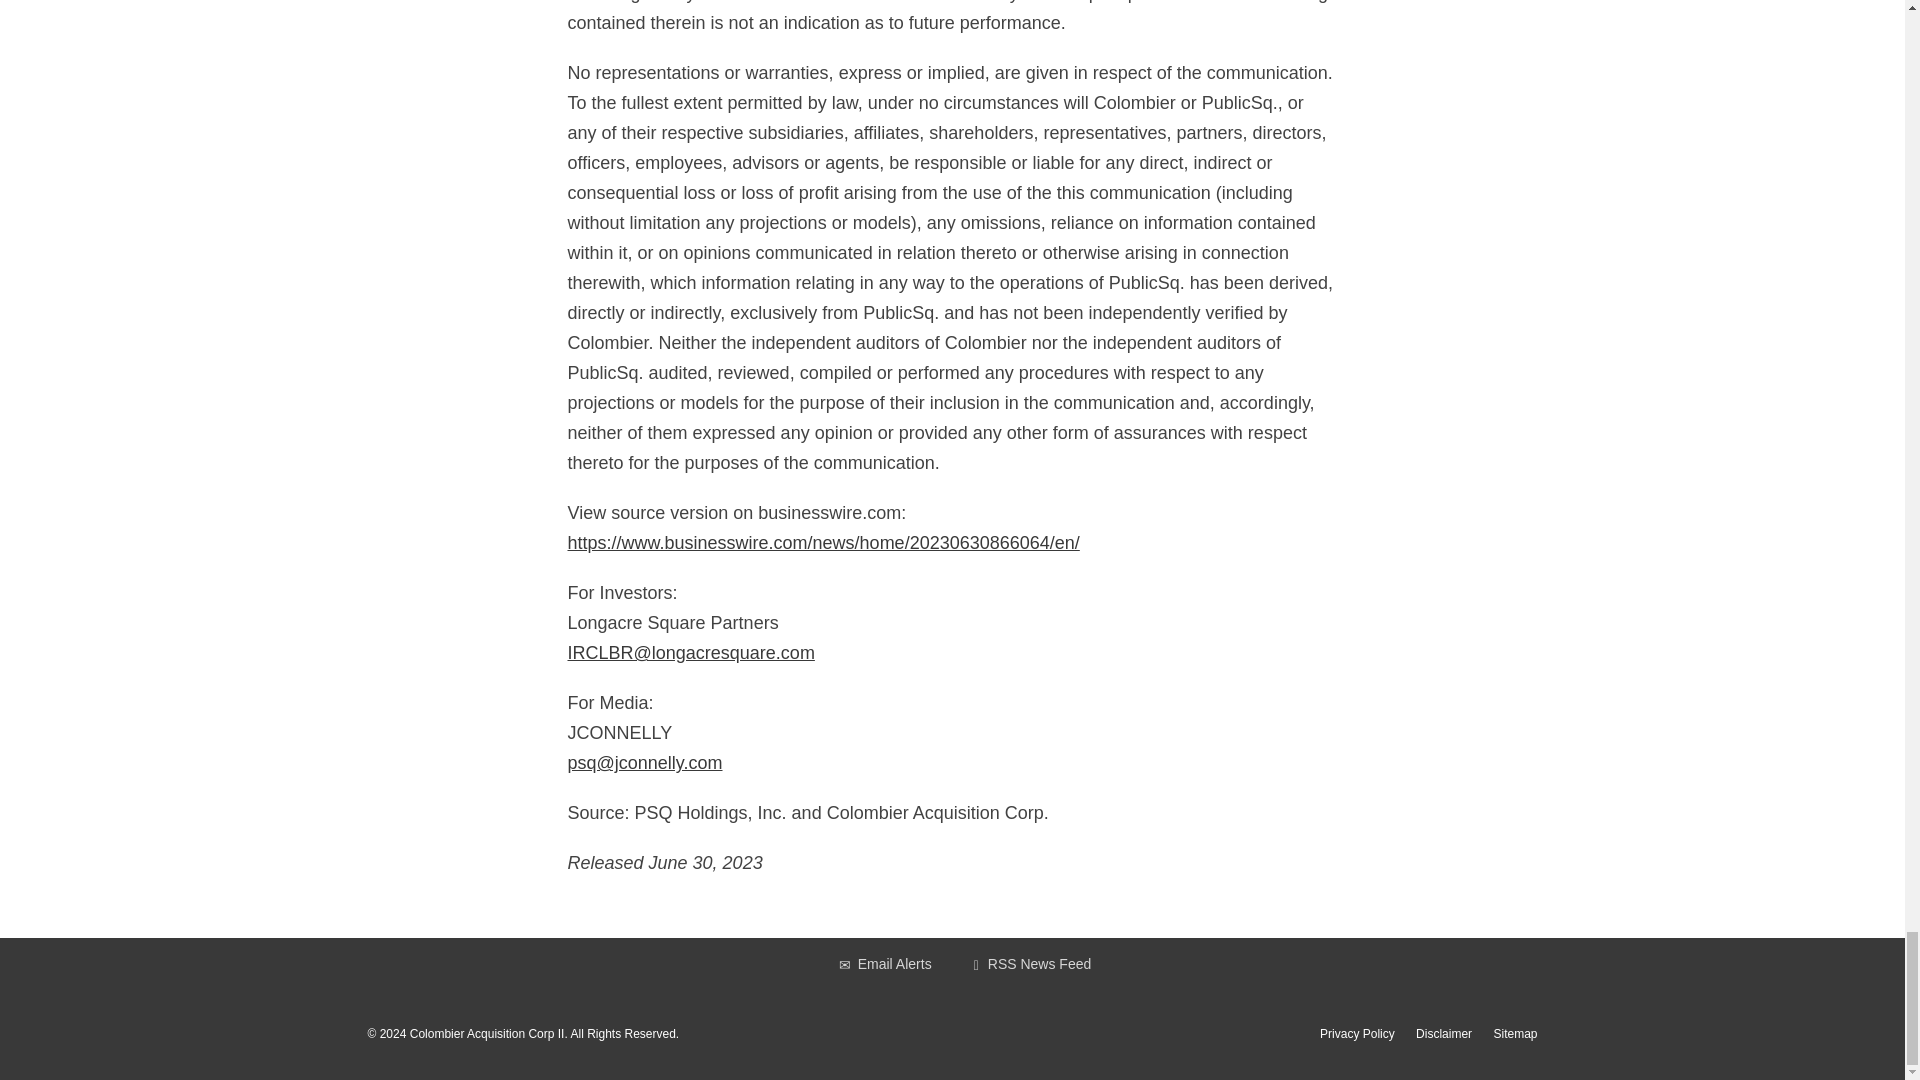 The height and width of the screenshot is (1080, 1920). Describe the element at coordinates (1358, 1034) in the screenshot. I see `Privacy Policy` at that location.